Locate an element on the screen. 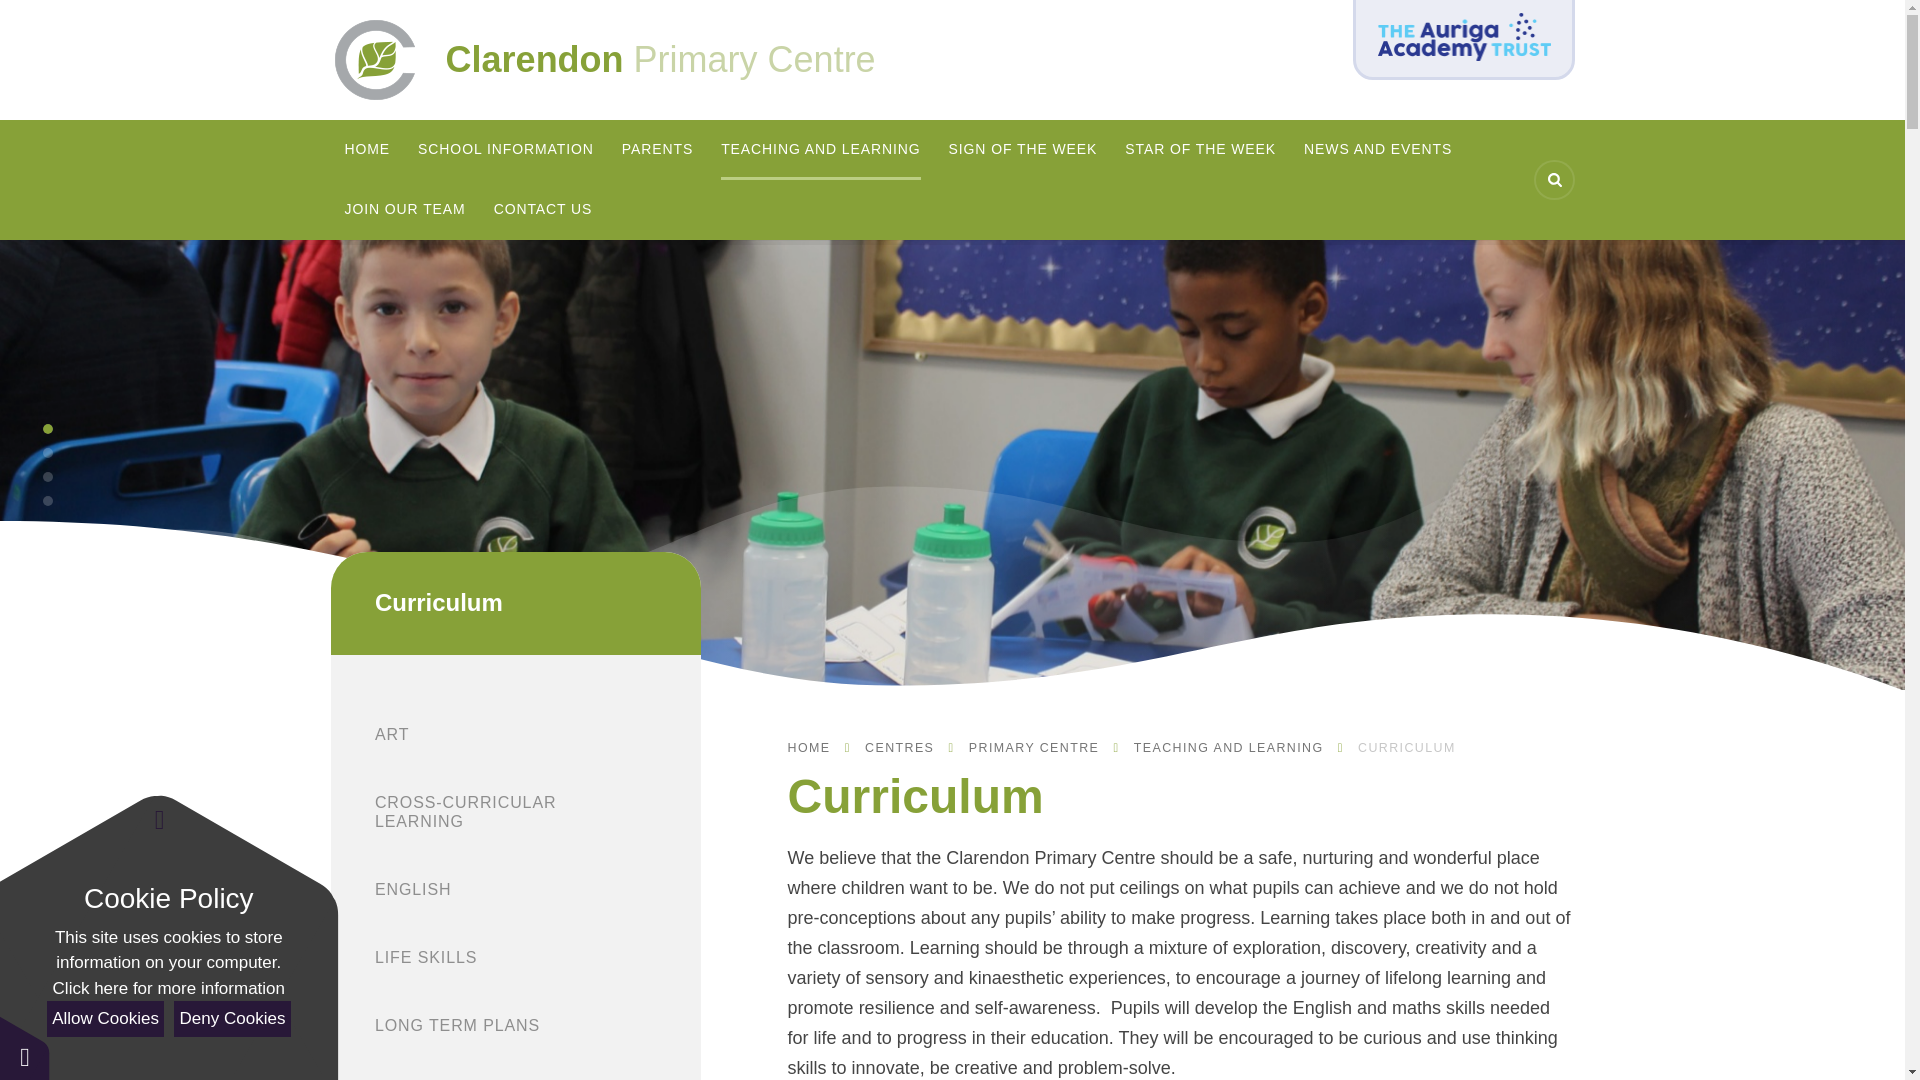 This screenshot has width=1920, height=1080. SCHOOL INFORMATION is located at coordinates (506, 150).